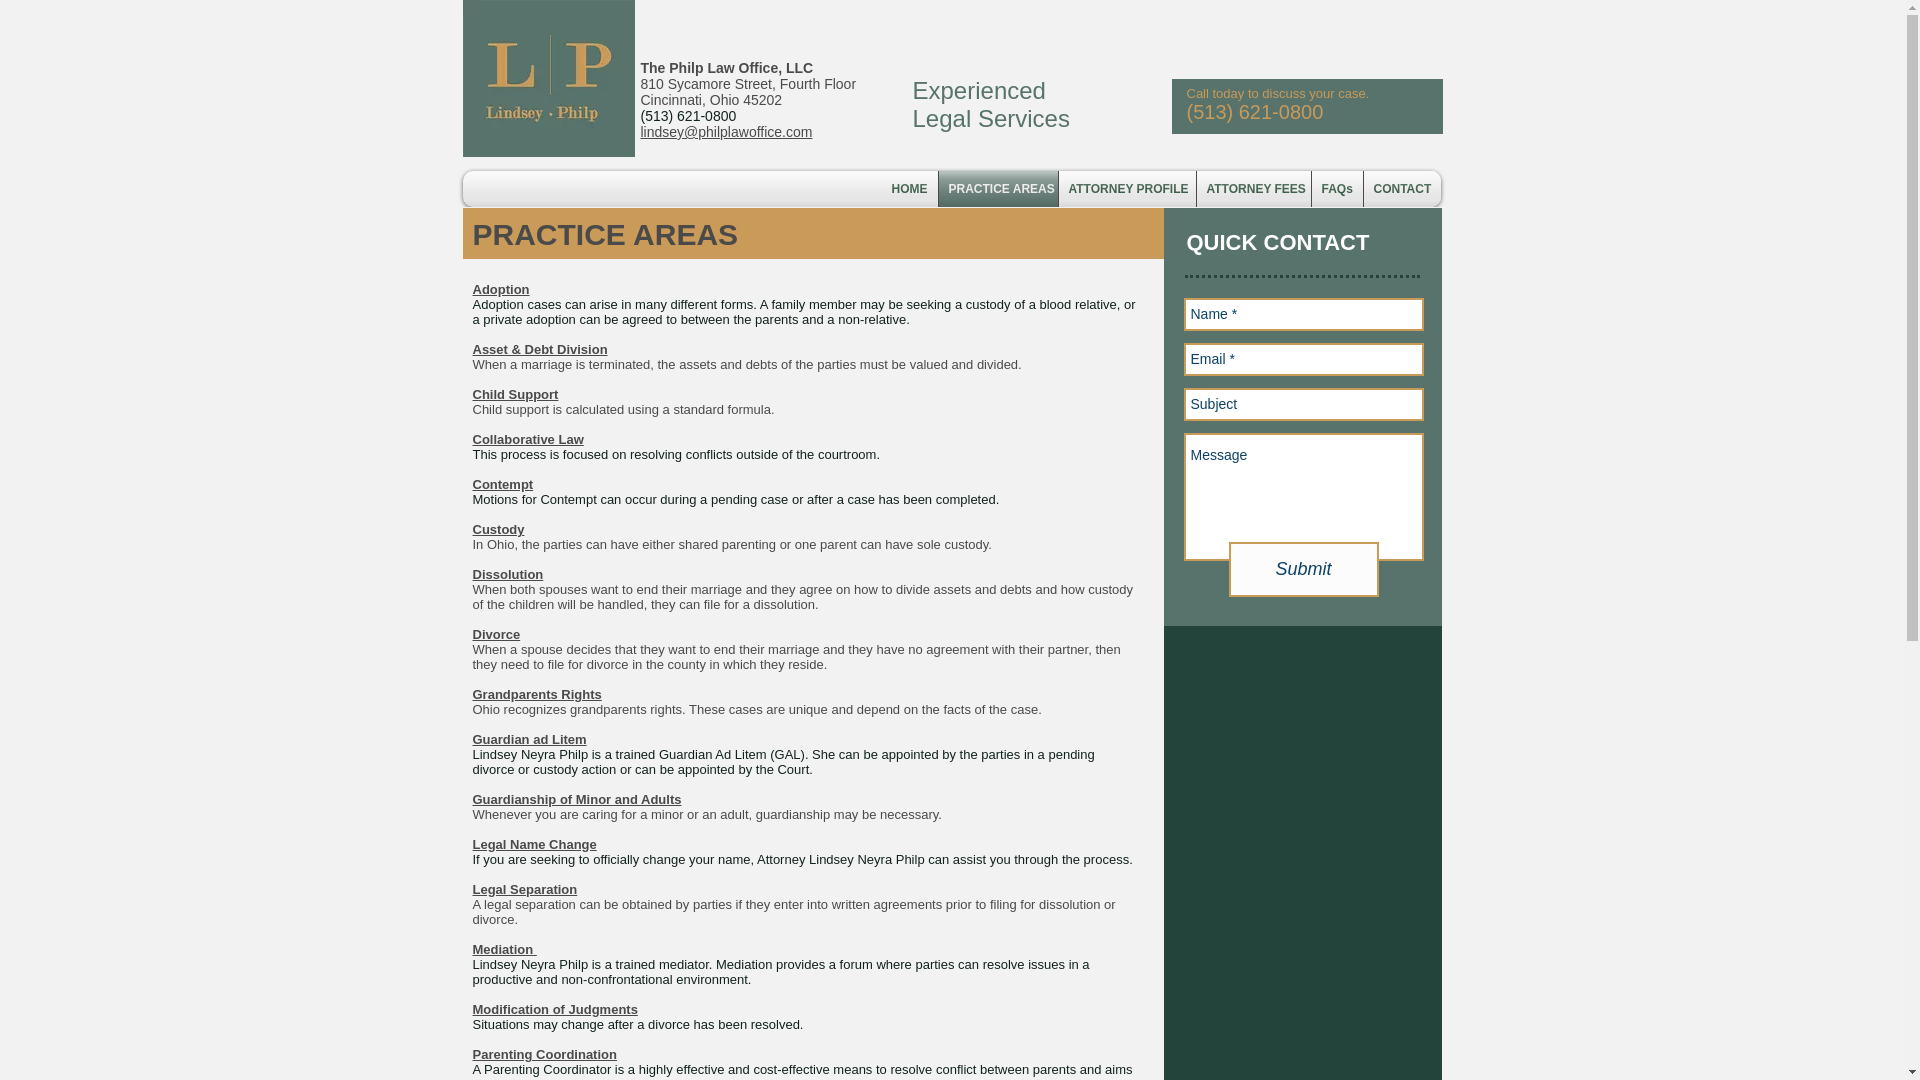  Describe the element at coordinates (1402, 188) in the screenshot. I see `CONTACT` at that location.